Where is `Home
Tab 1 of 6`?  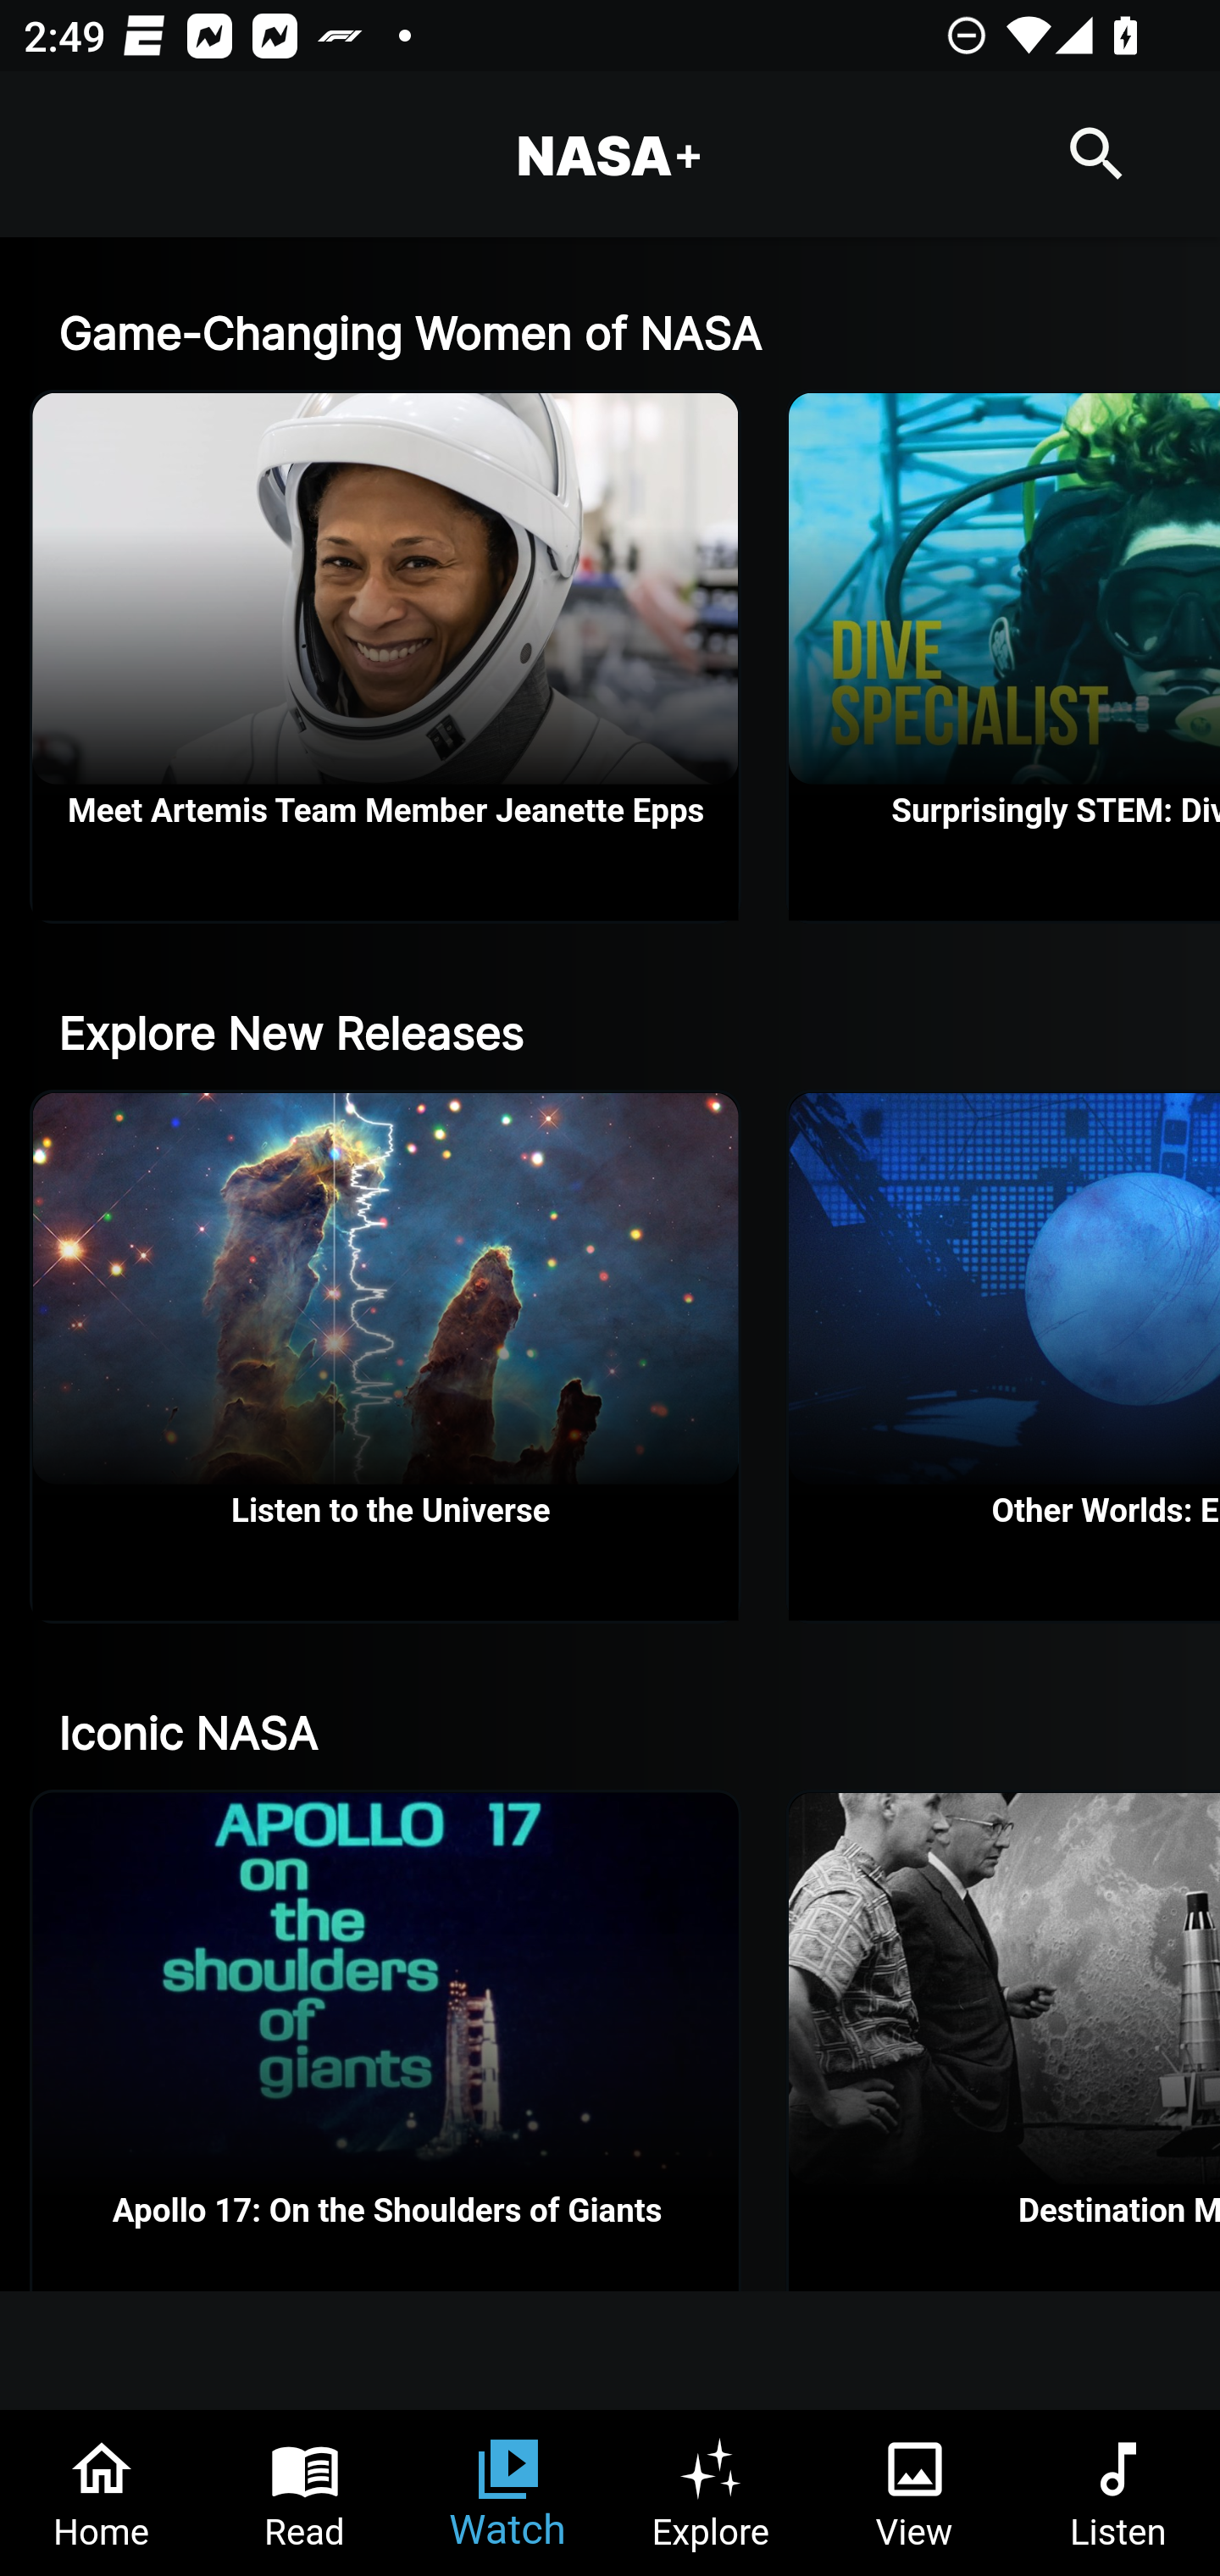 Home
Tab 1 of 6 is located at coordinates (102, 2493).